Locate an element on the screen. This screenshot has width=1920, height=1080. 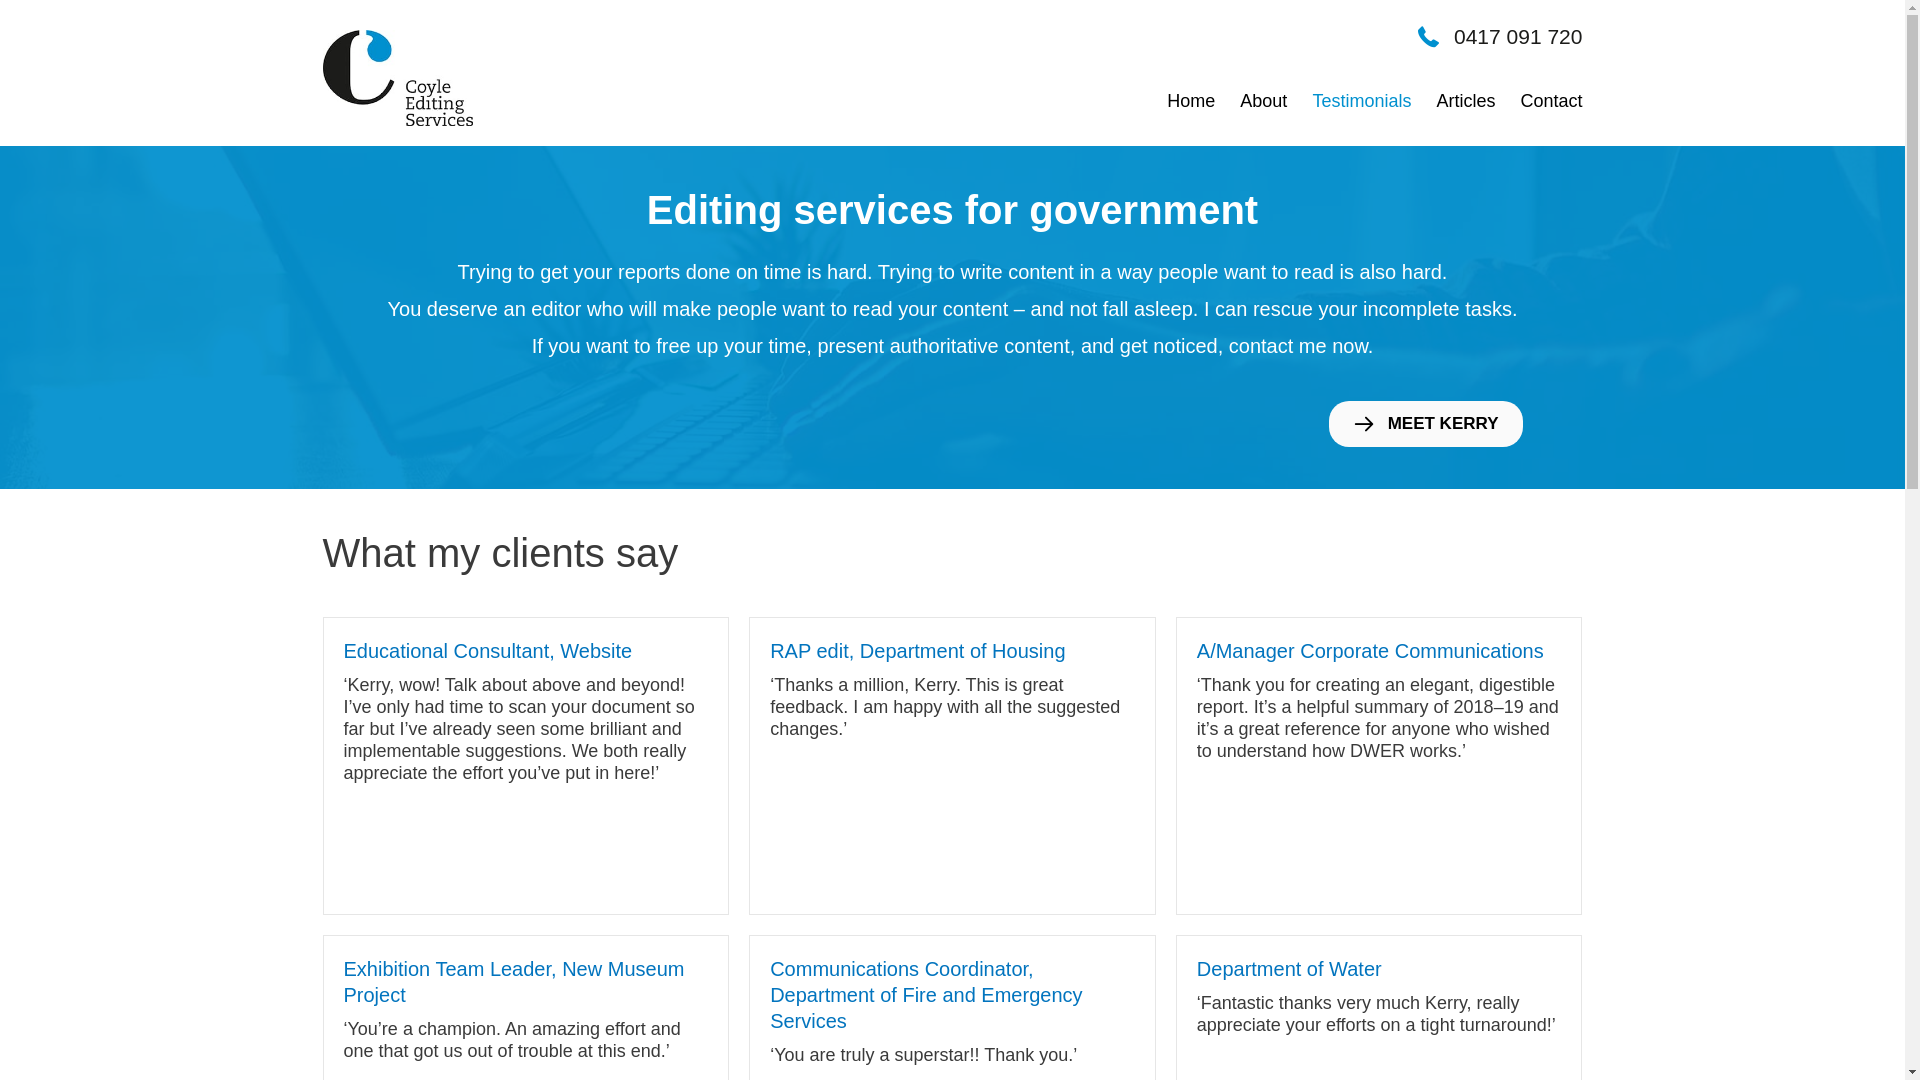
coyle logo is located at coordinates (398, 78).